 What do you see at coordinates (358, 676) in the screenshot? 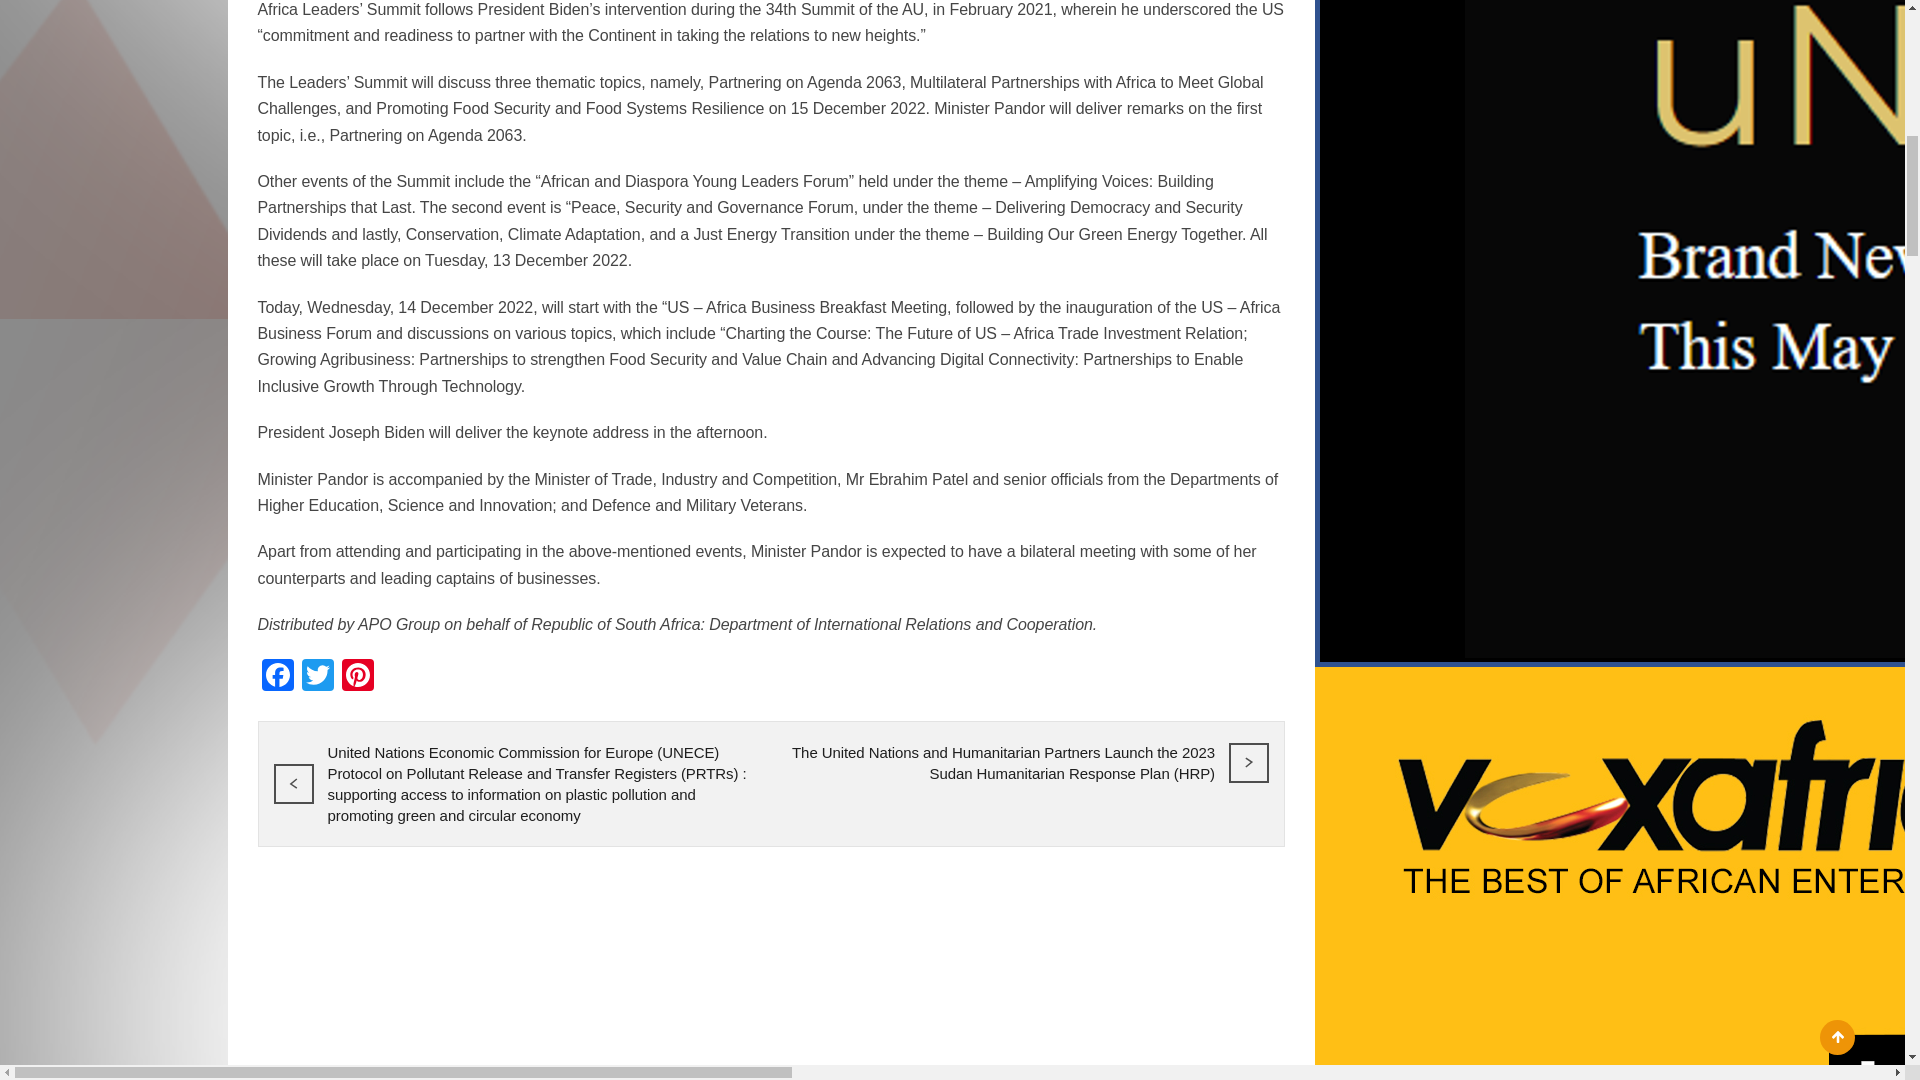
I see `Pinterest` at bounding box center [358, 676].